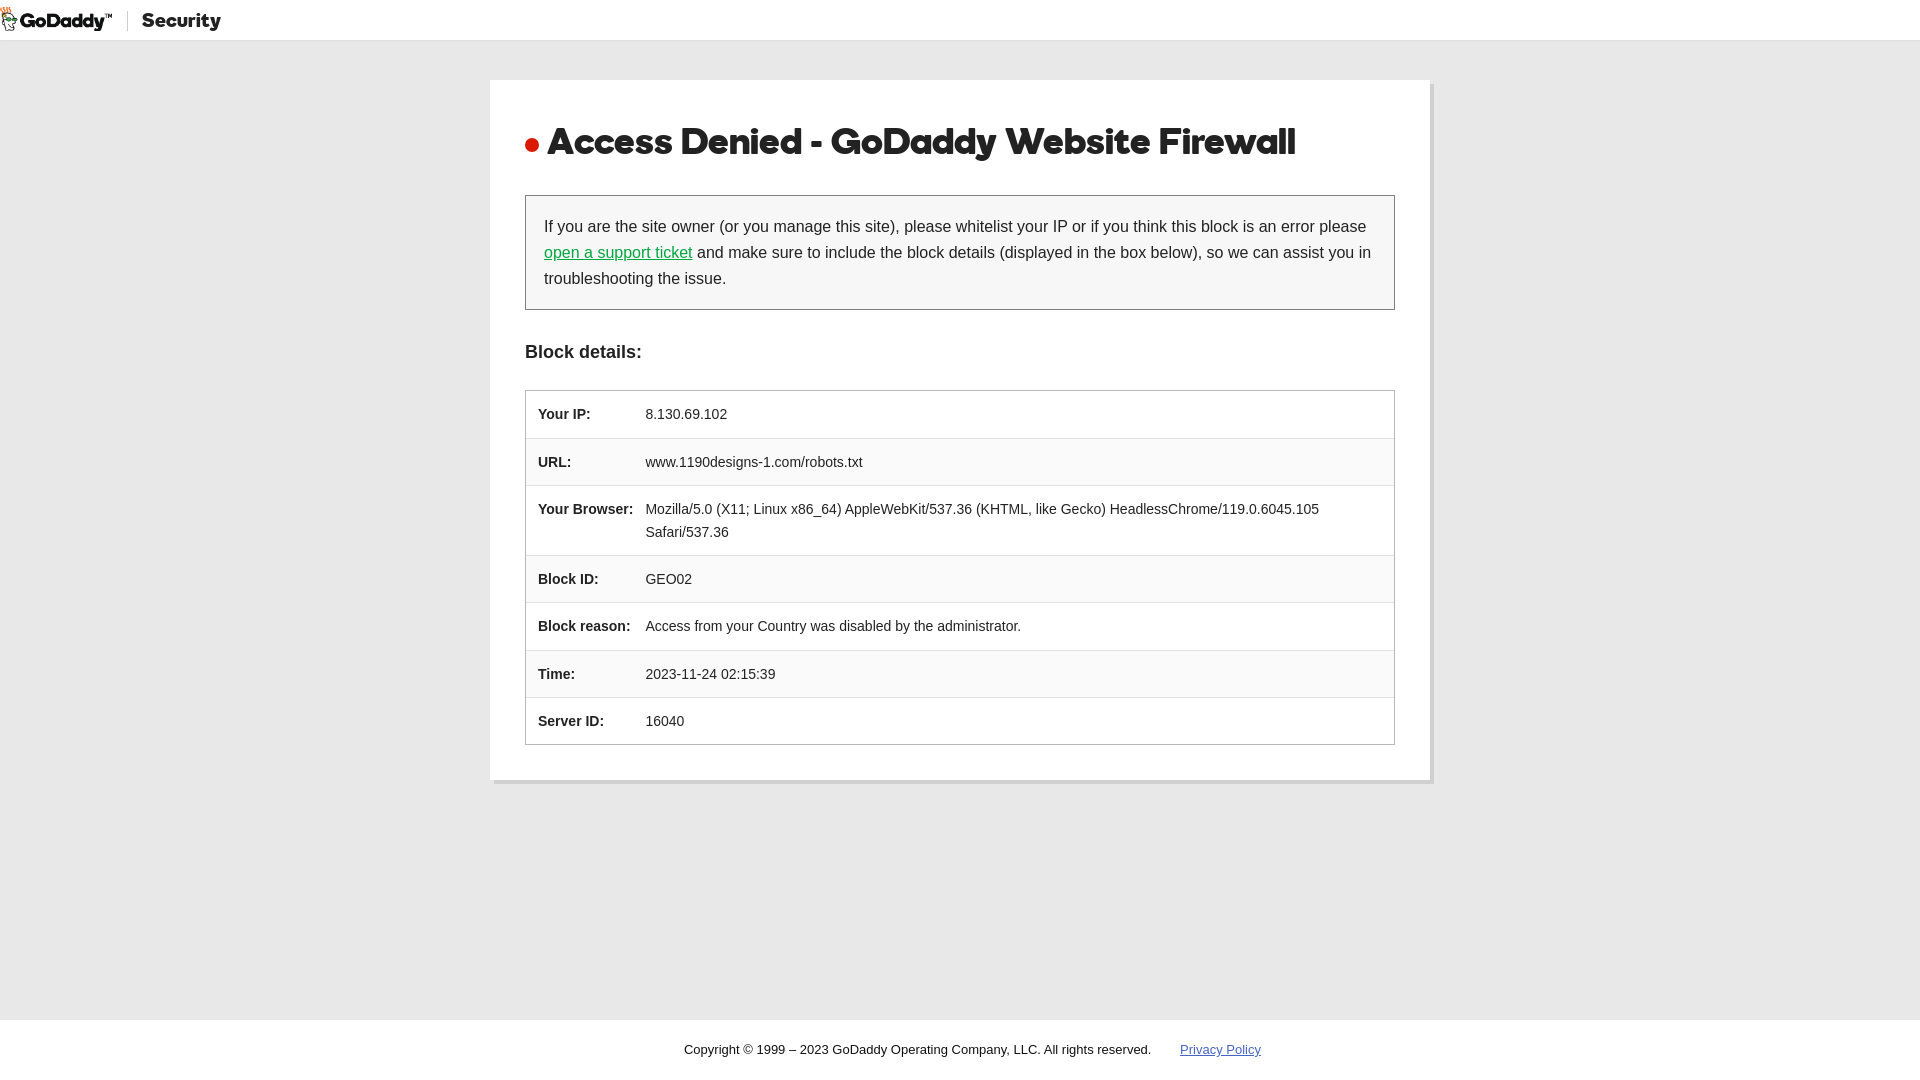 Image resolution: width=1920 pixels, height=1080 pixels. What do you see at coordinates (1220, 1050) in the screenshot?
I see `Privacy Policy` at bounding box center [1220, 1050].